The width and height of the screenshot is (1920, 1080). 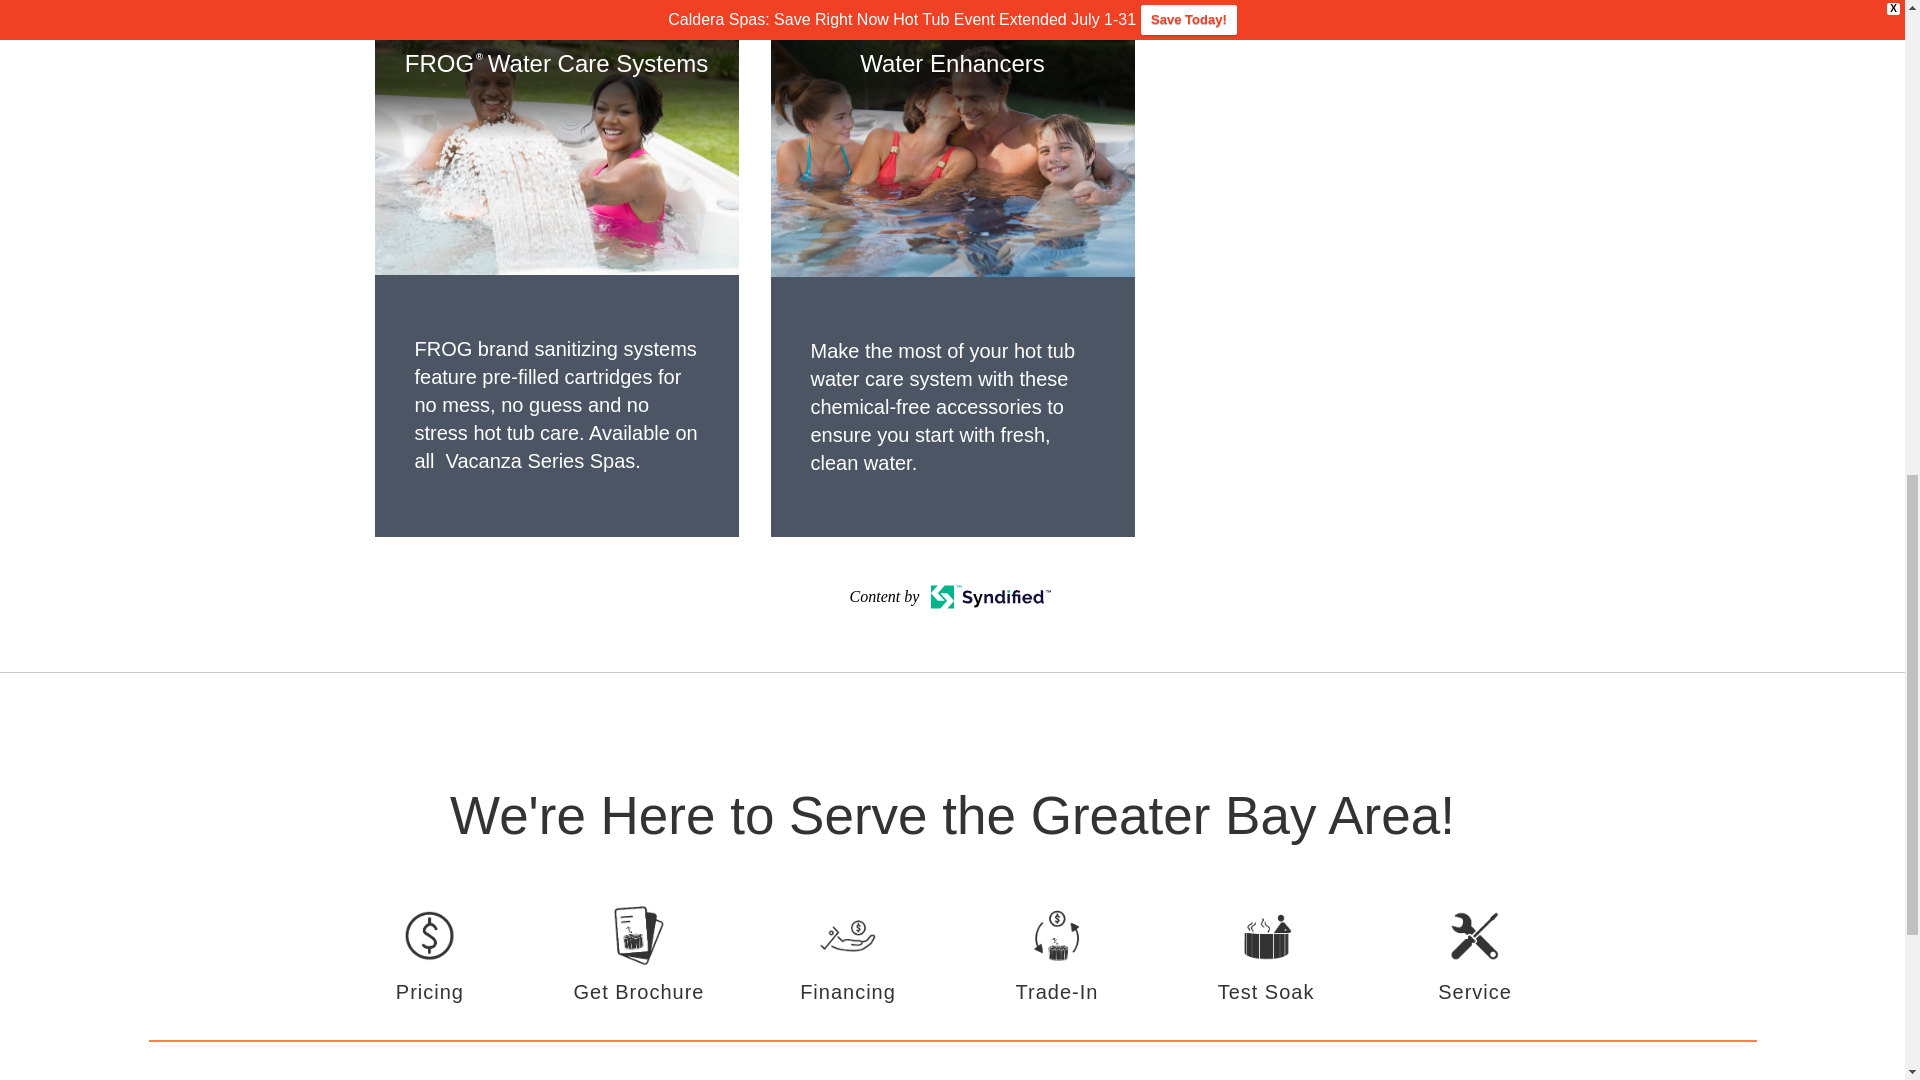 I want to click on icon-Financing-dark, so click(x=848, y=956).